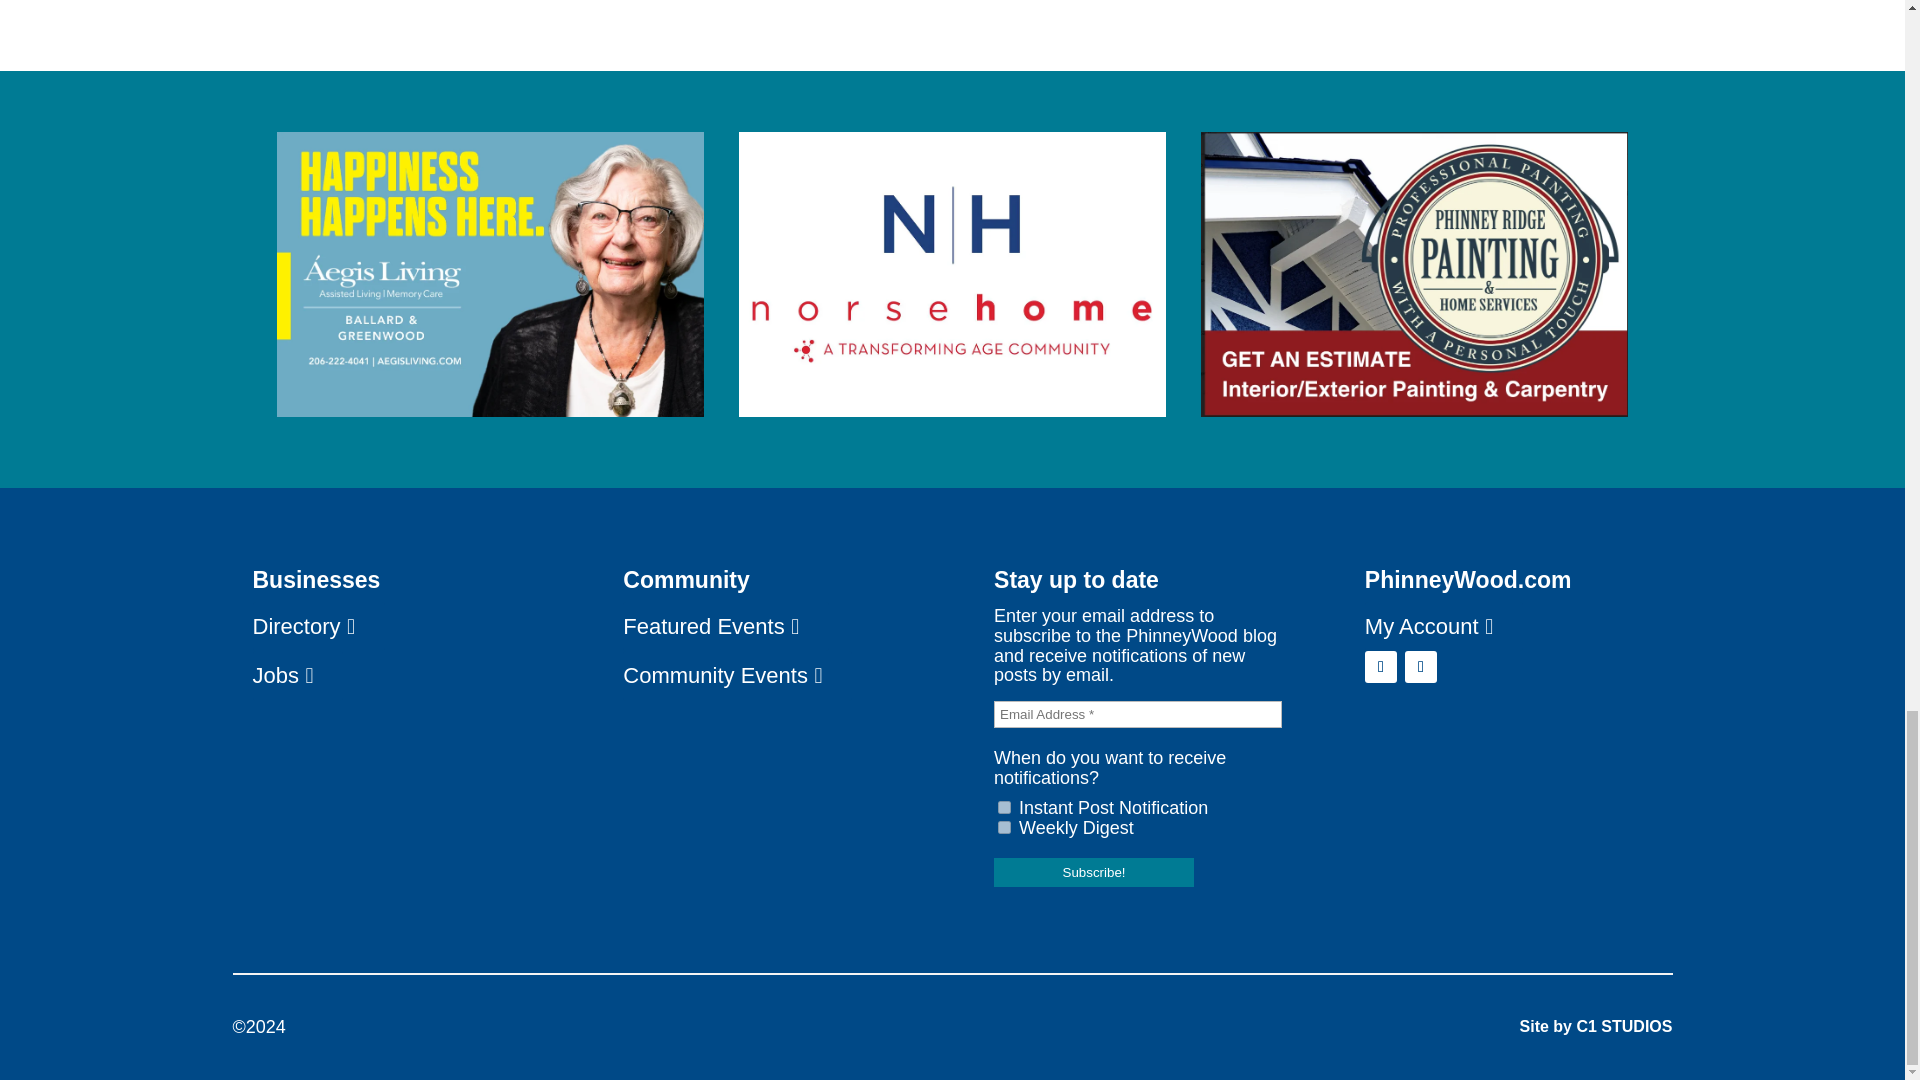 This screenshot has width=1920, height=1080. What do you see at coordinates (1420, 666) in the screenshot?
I see `Follow on X` at bounding box center [1420, 666].